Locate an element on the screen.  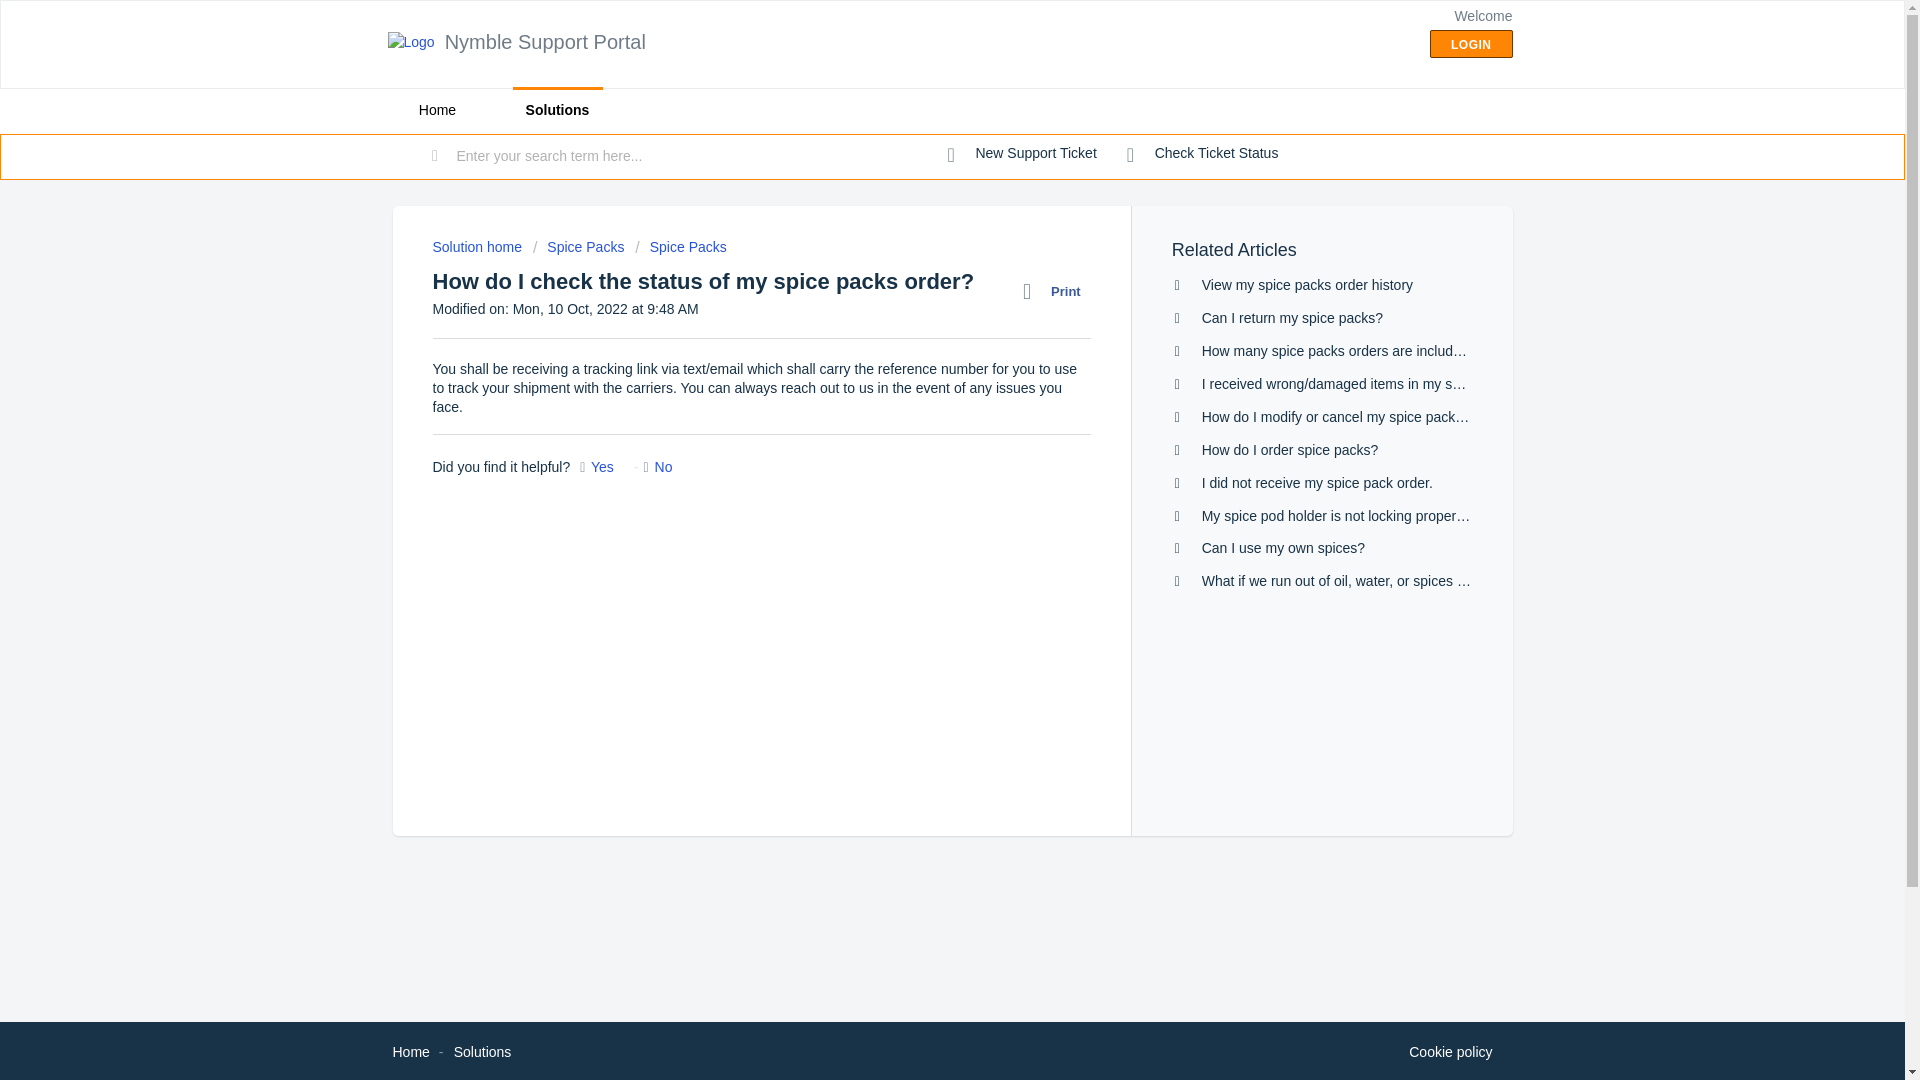
View my spice packs order history is located at coordinates (1307, 284).